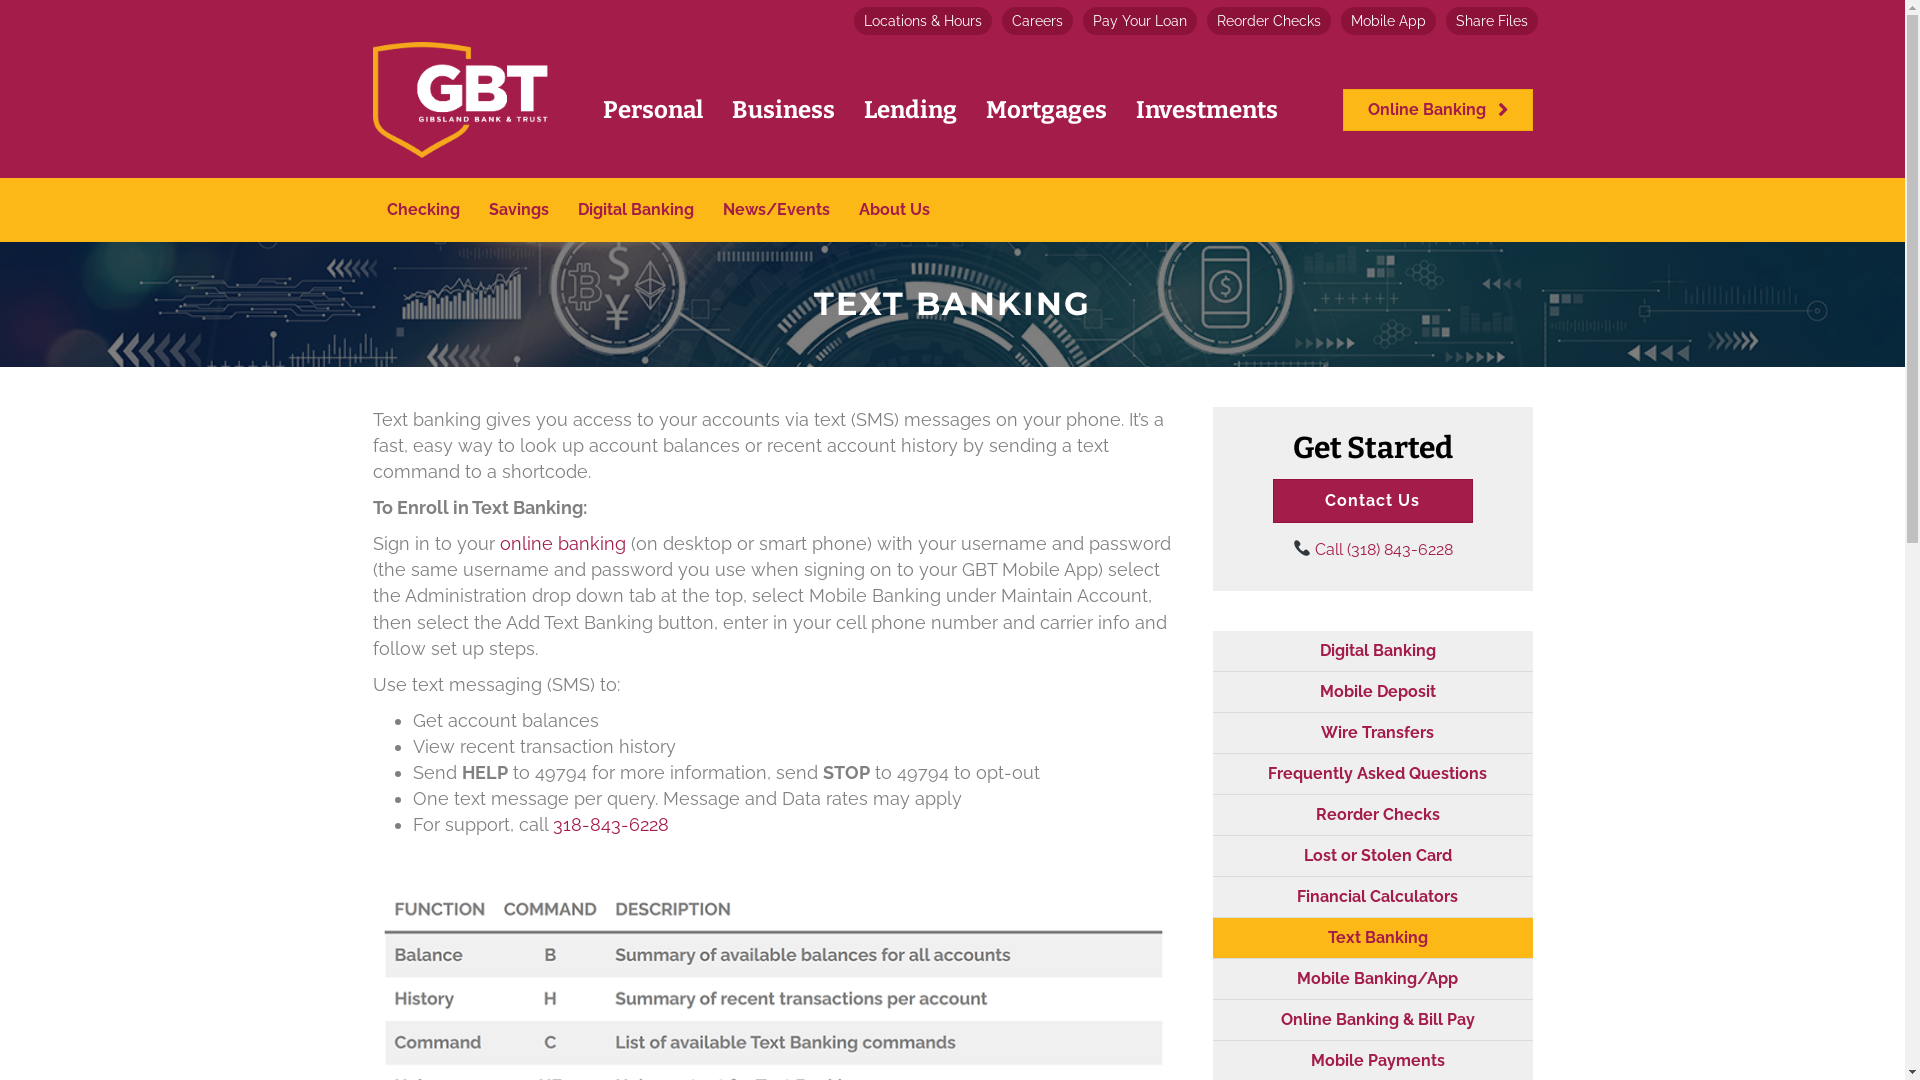 This screenshot has width=1920, height=1080. What do you see at coordinates (1372, 1020) in the screenshot?
I see `Online Banking & Bill Pay` at bounding box center [1372, 1020].